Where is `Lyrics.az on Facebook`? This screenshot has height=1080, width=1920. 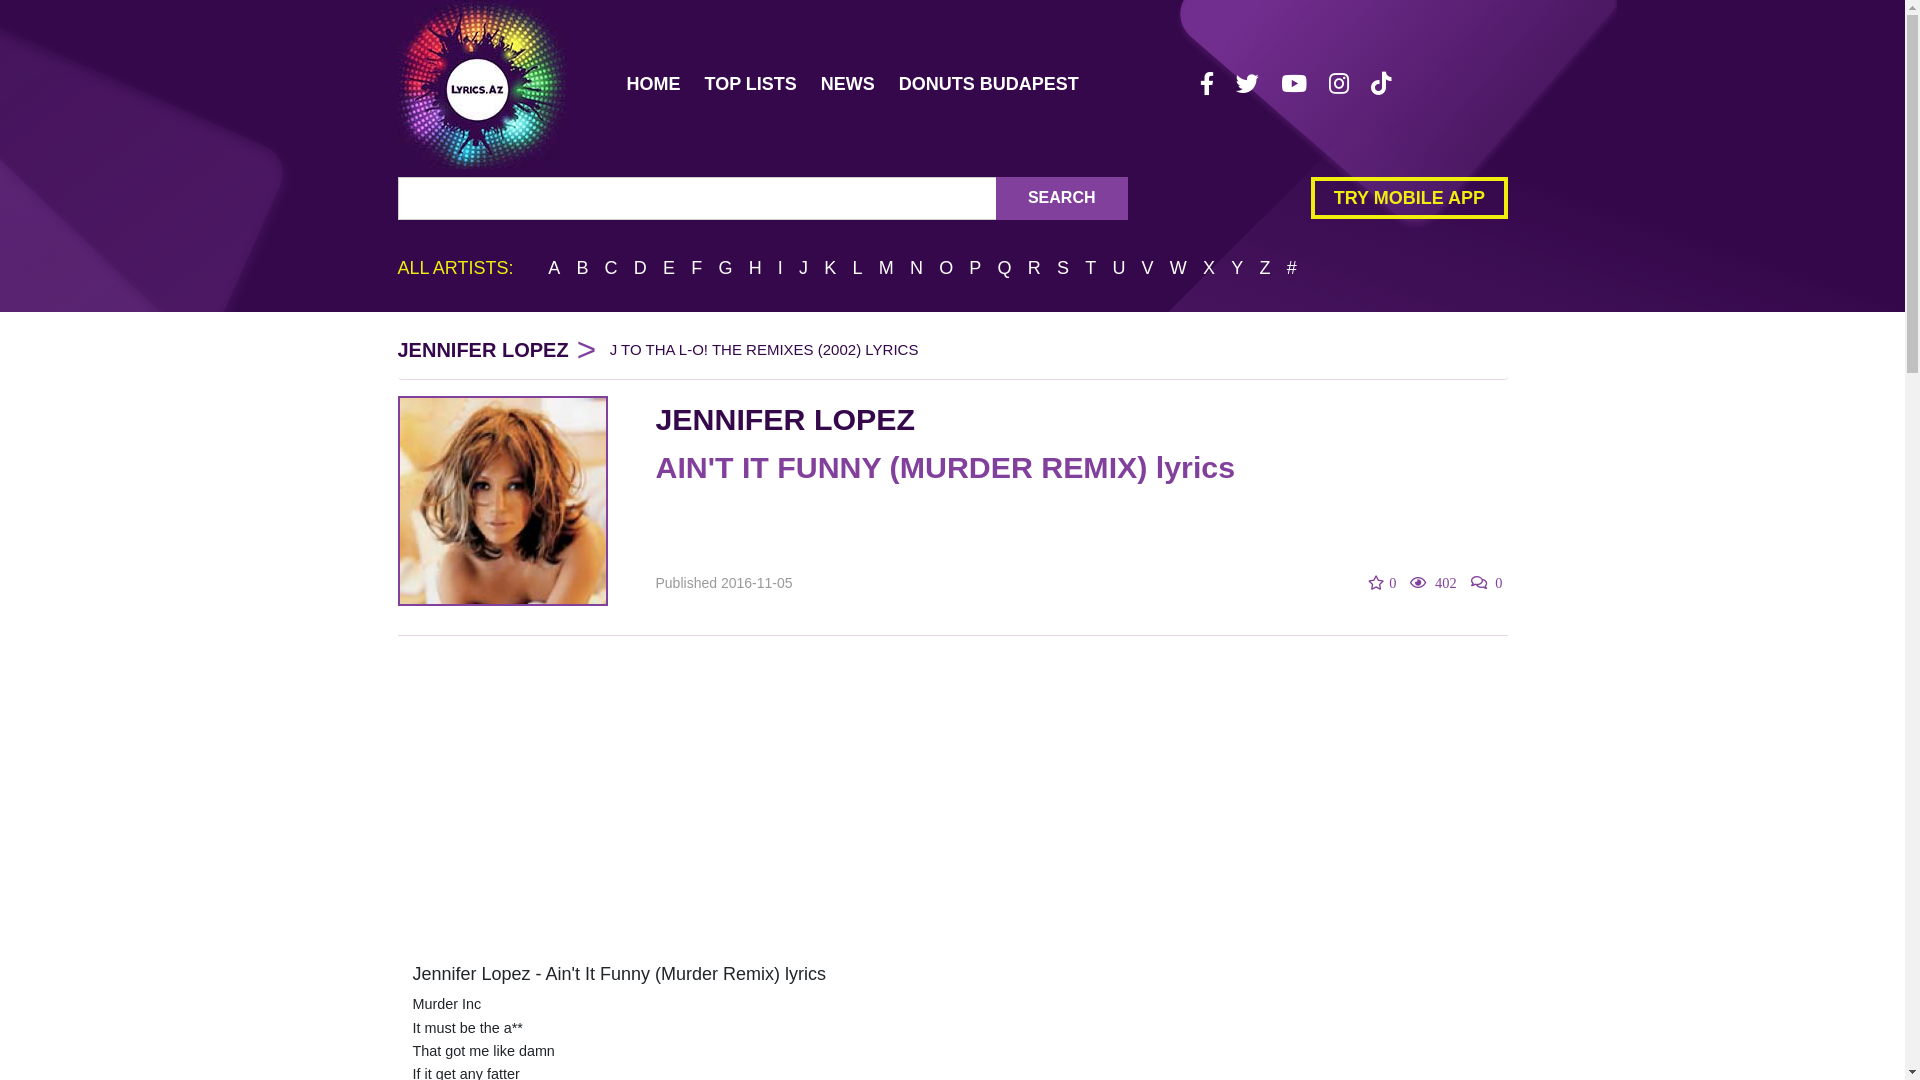 Lyrics.az on Facebook is located at coordinates (1207, 84).